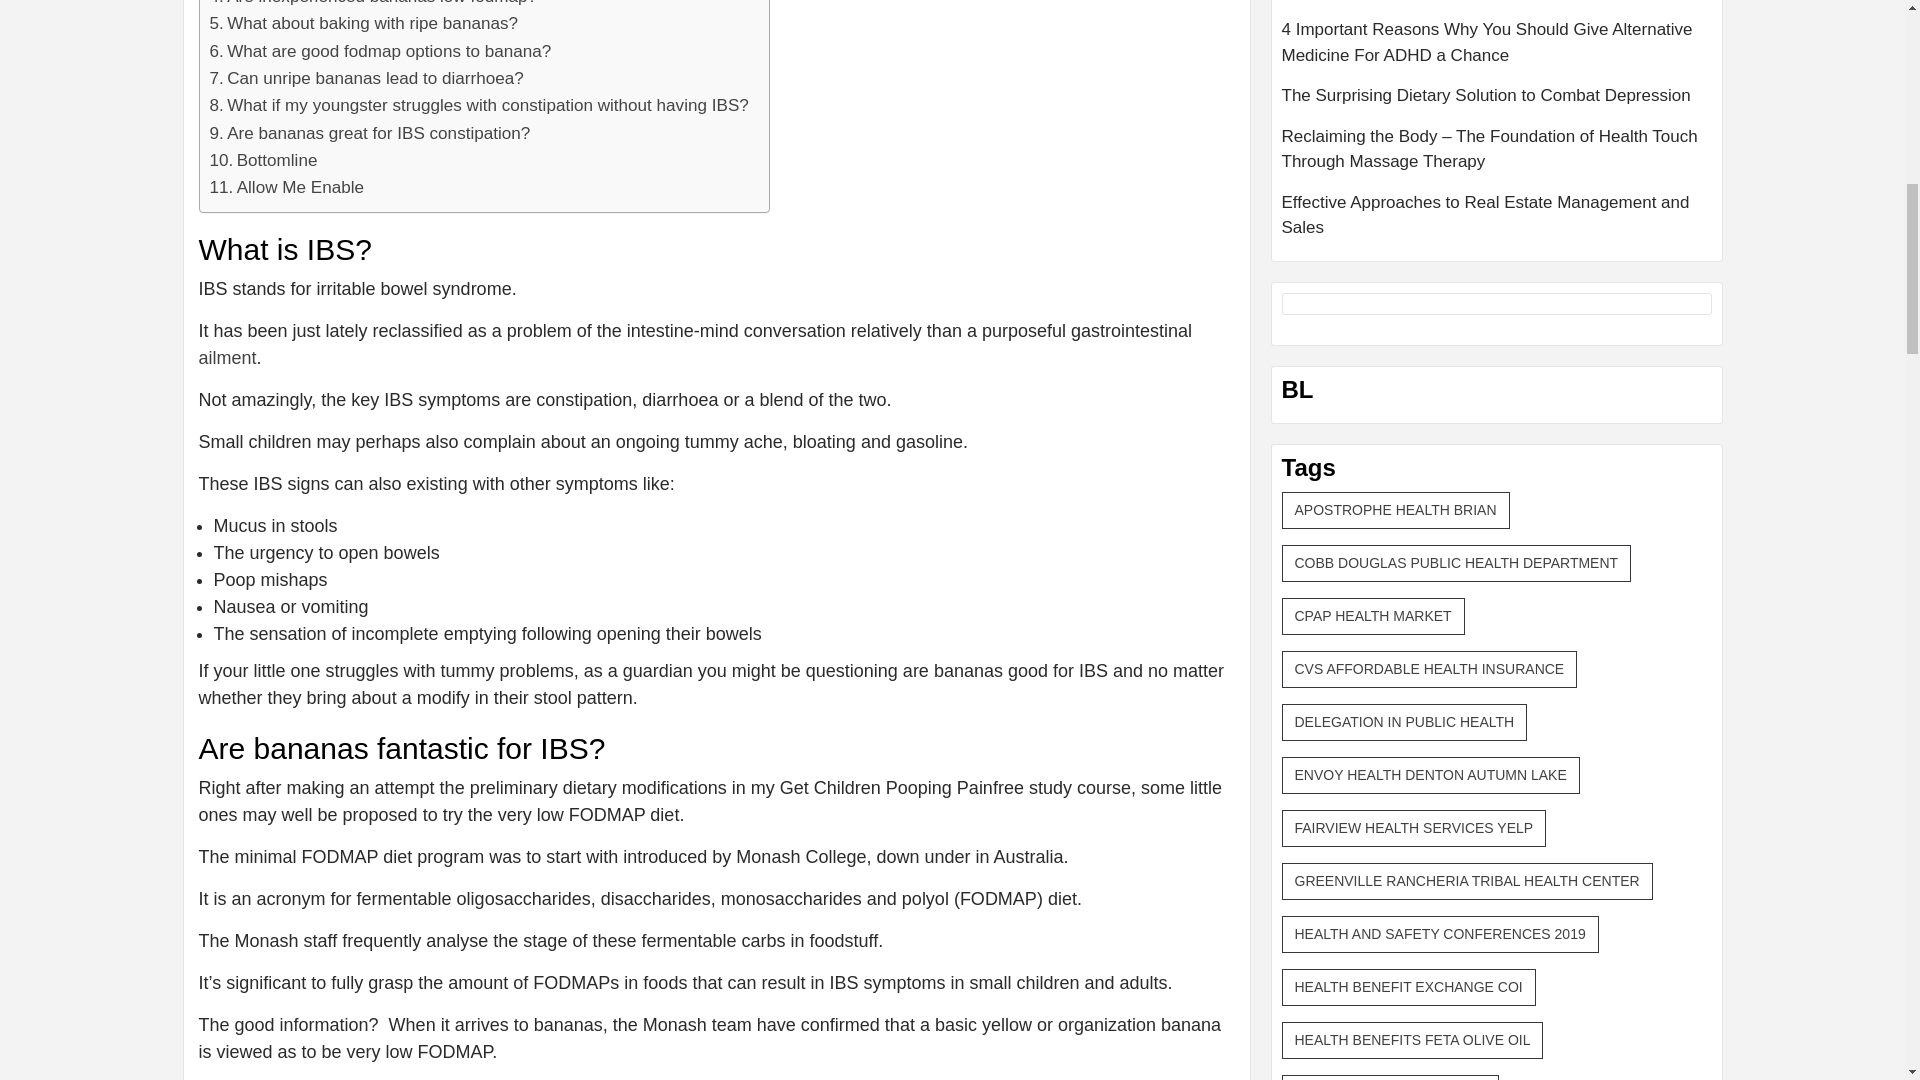 The image size is (1920, 1080). Describe the element at coordinates (366, 78) in the screenshot. I see `Can unripe bananas lead to diarrhoea?` at that location.